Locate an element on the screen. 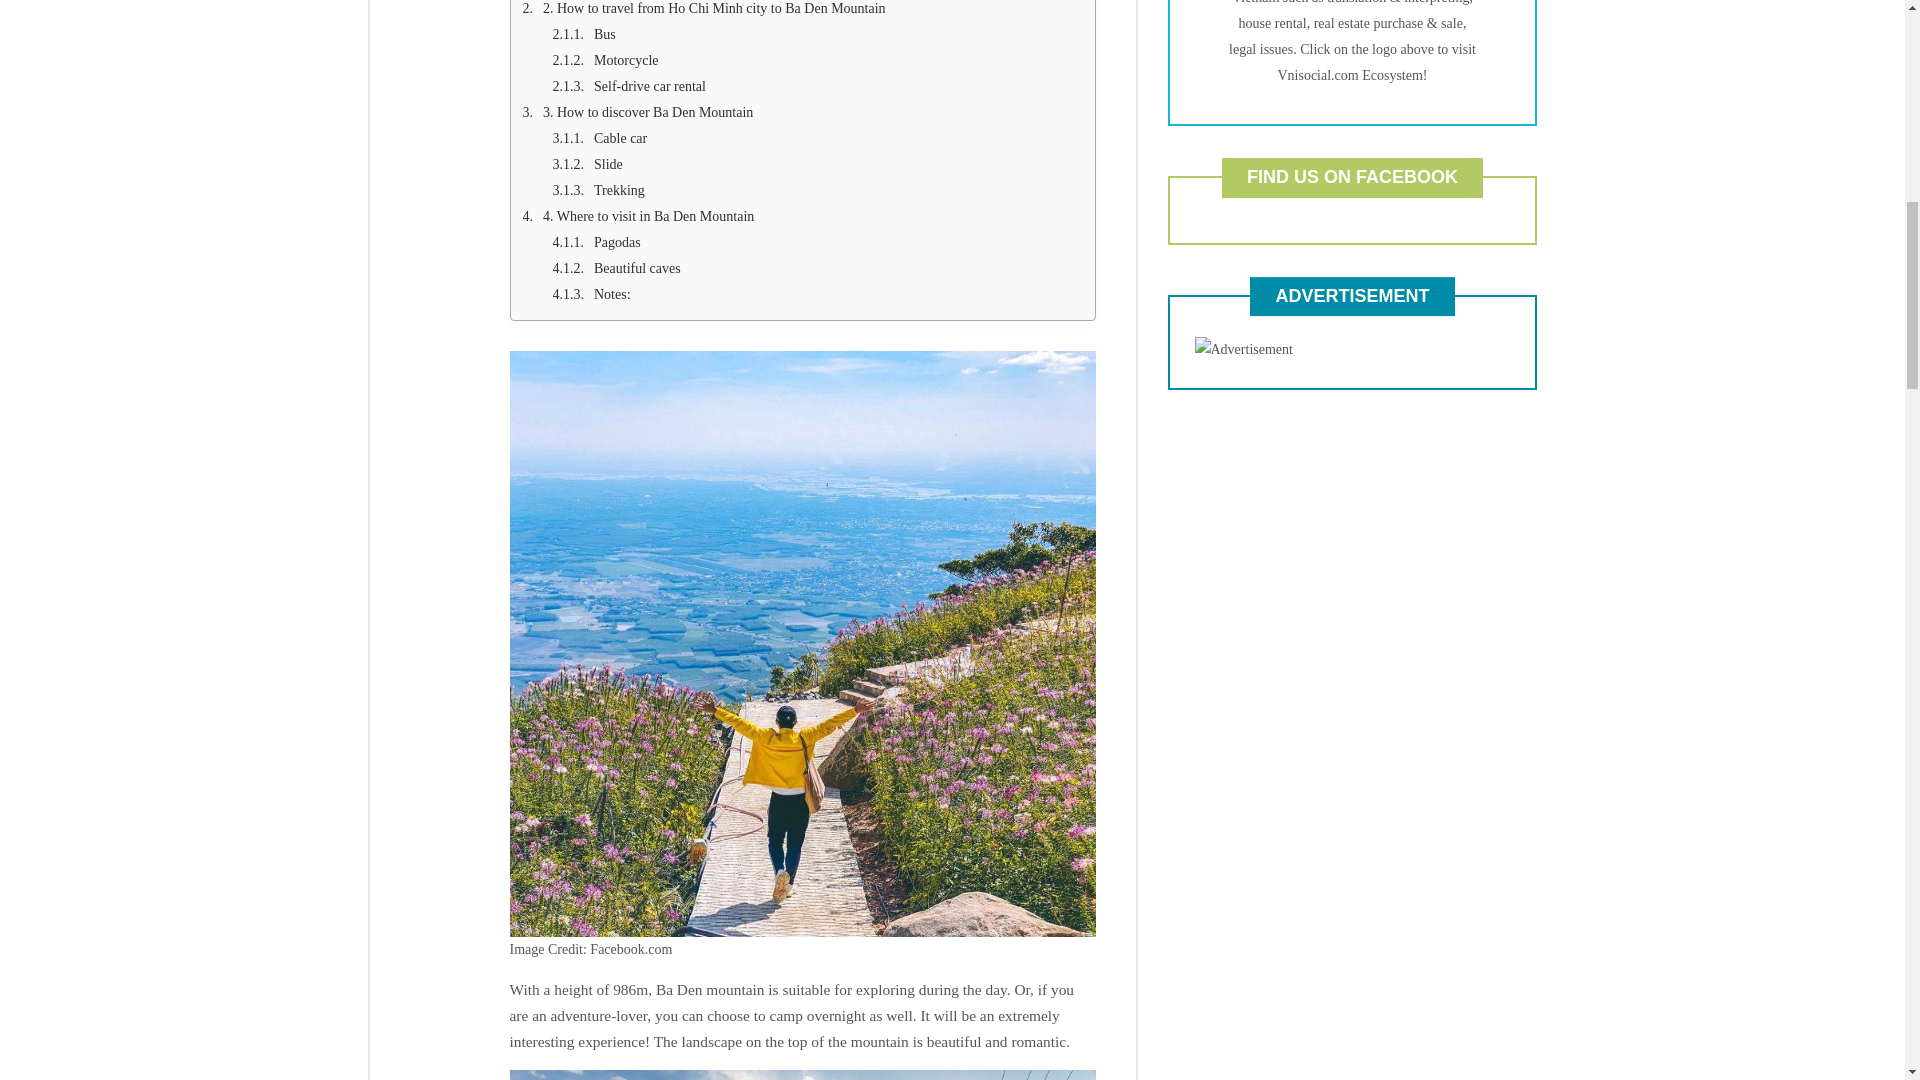  Notes: is located at coordinates (817, 294).